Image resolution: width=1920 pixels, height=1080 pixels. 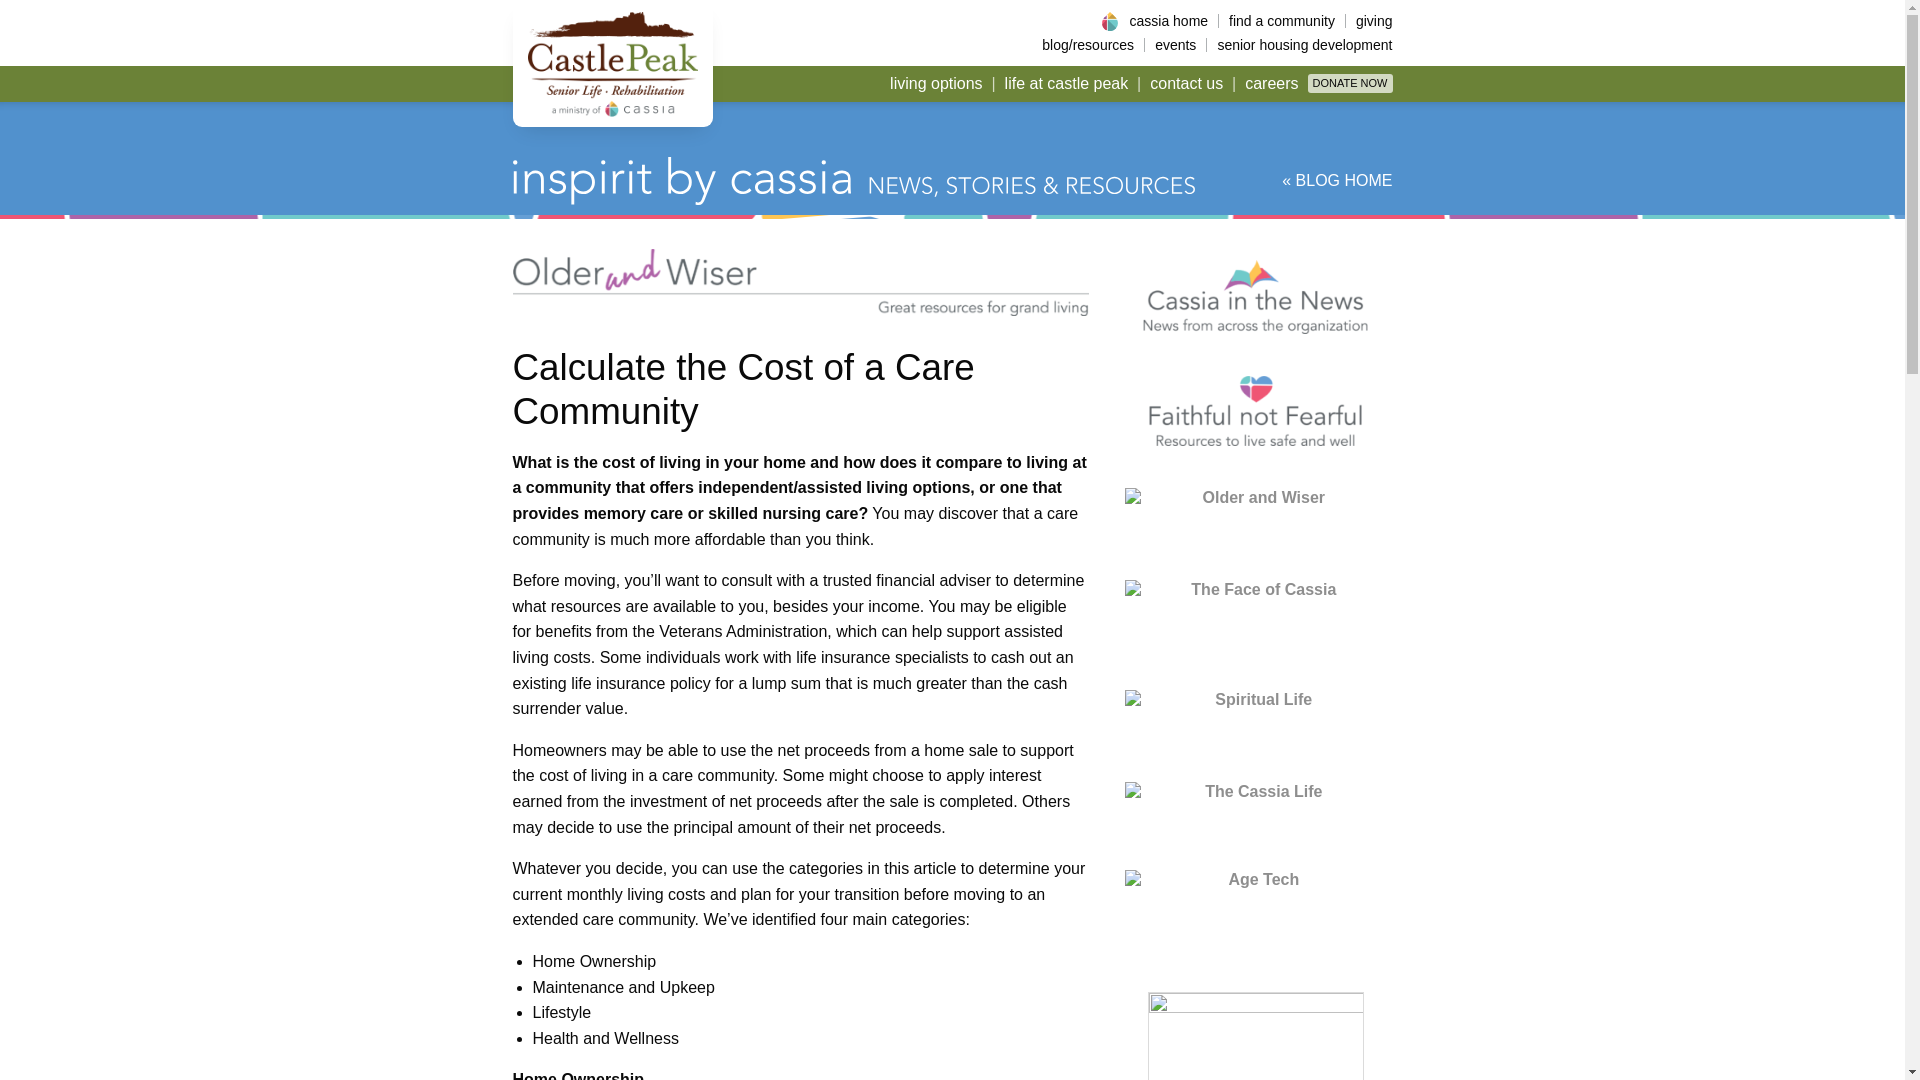 What do you see at coordinates (1369, 21) in the screenshot?
I see `giving` at bounding box center [1369, 21].